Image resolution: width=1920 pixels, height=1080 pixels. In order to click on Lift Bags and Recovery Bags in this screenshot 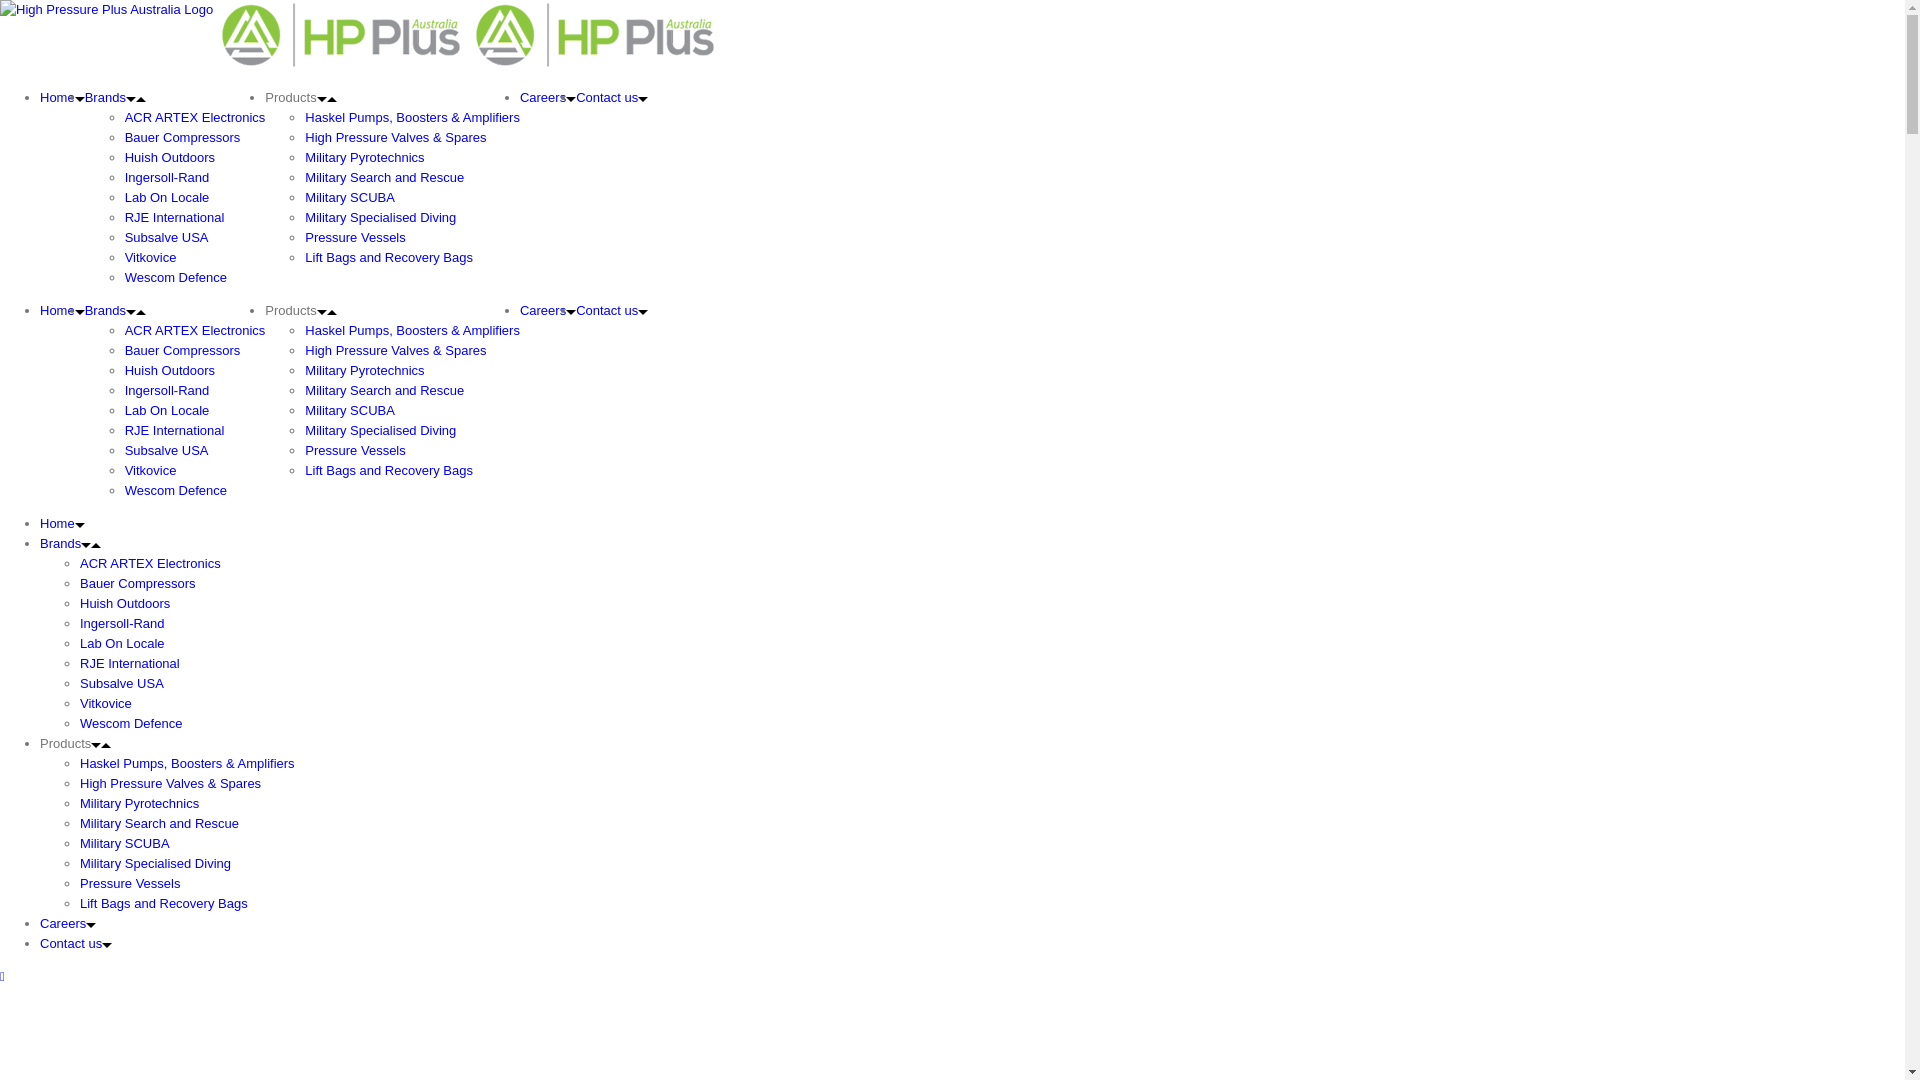, I will do `click(389, 470)`.